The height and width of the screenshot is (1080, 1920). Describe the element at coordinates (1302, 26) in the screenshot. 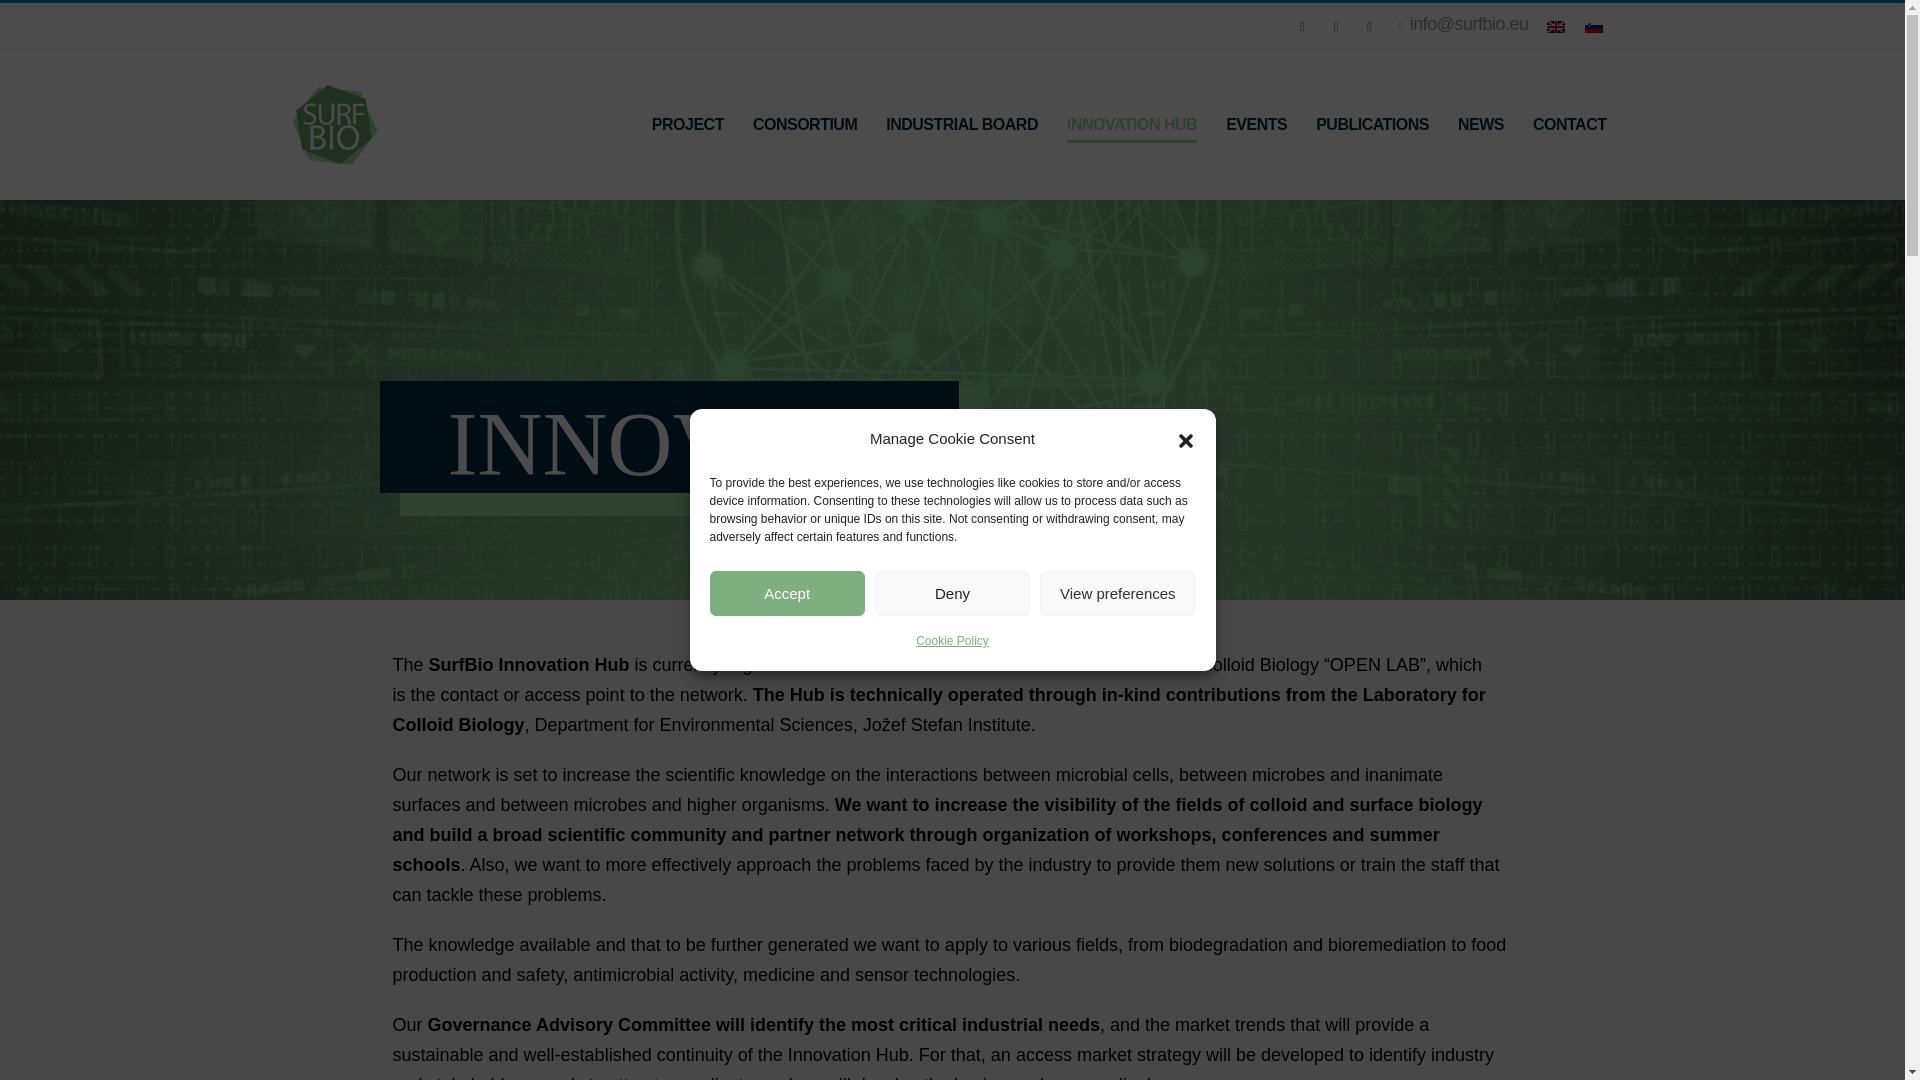

I see `Facebook` at that location.